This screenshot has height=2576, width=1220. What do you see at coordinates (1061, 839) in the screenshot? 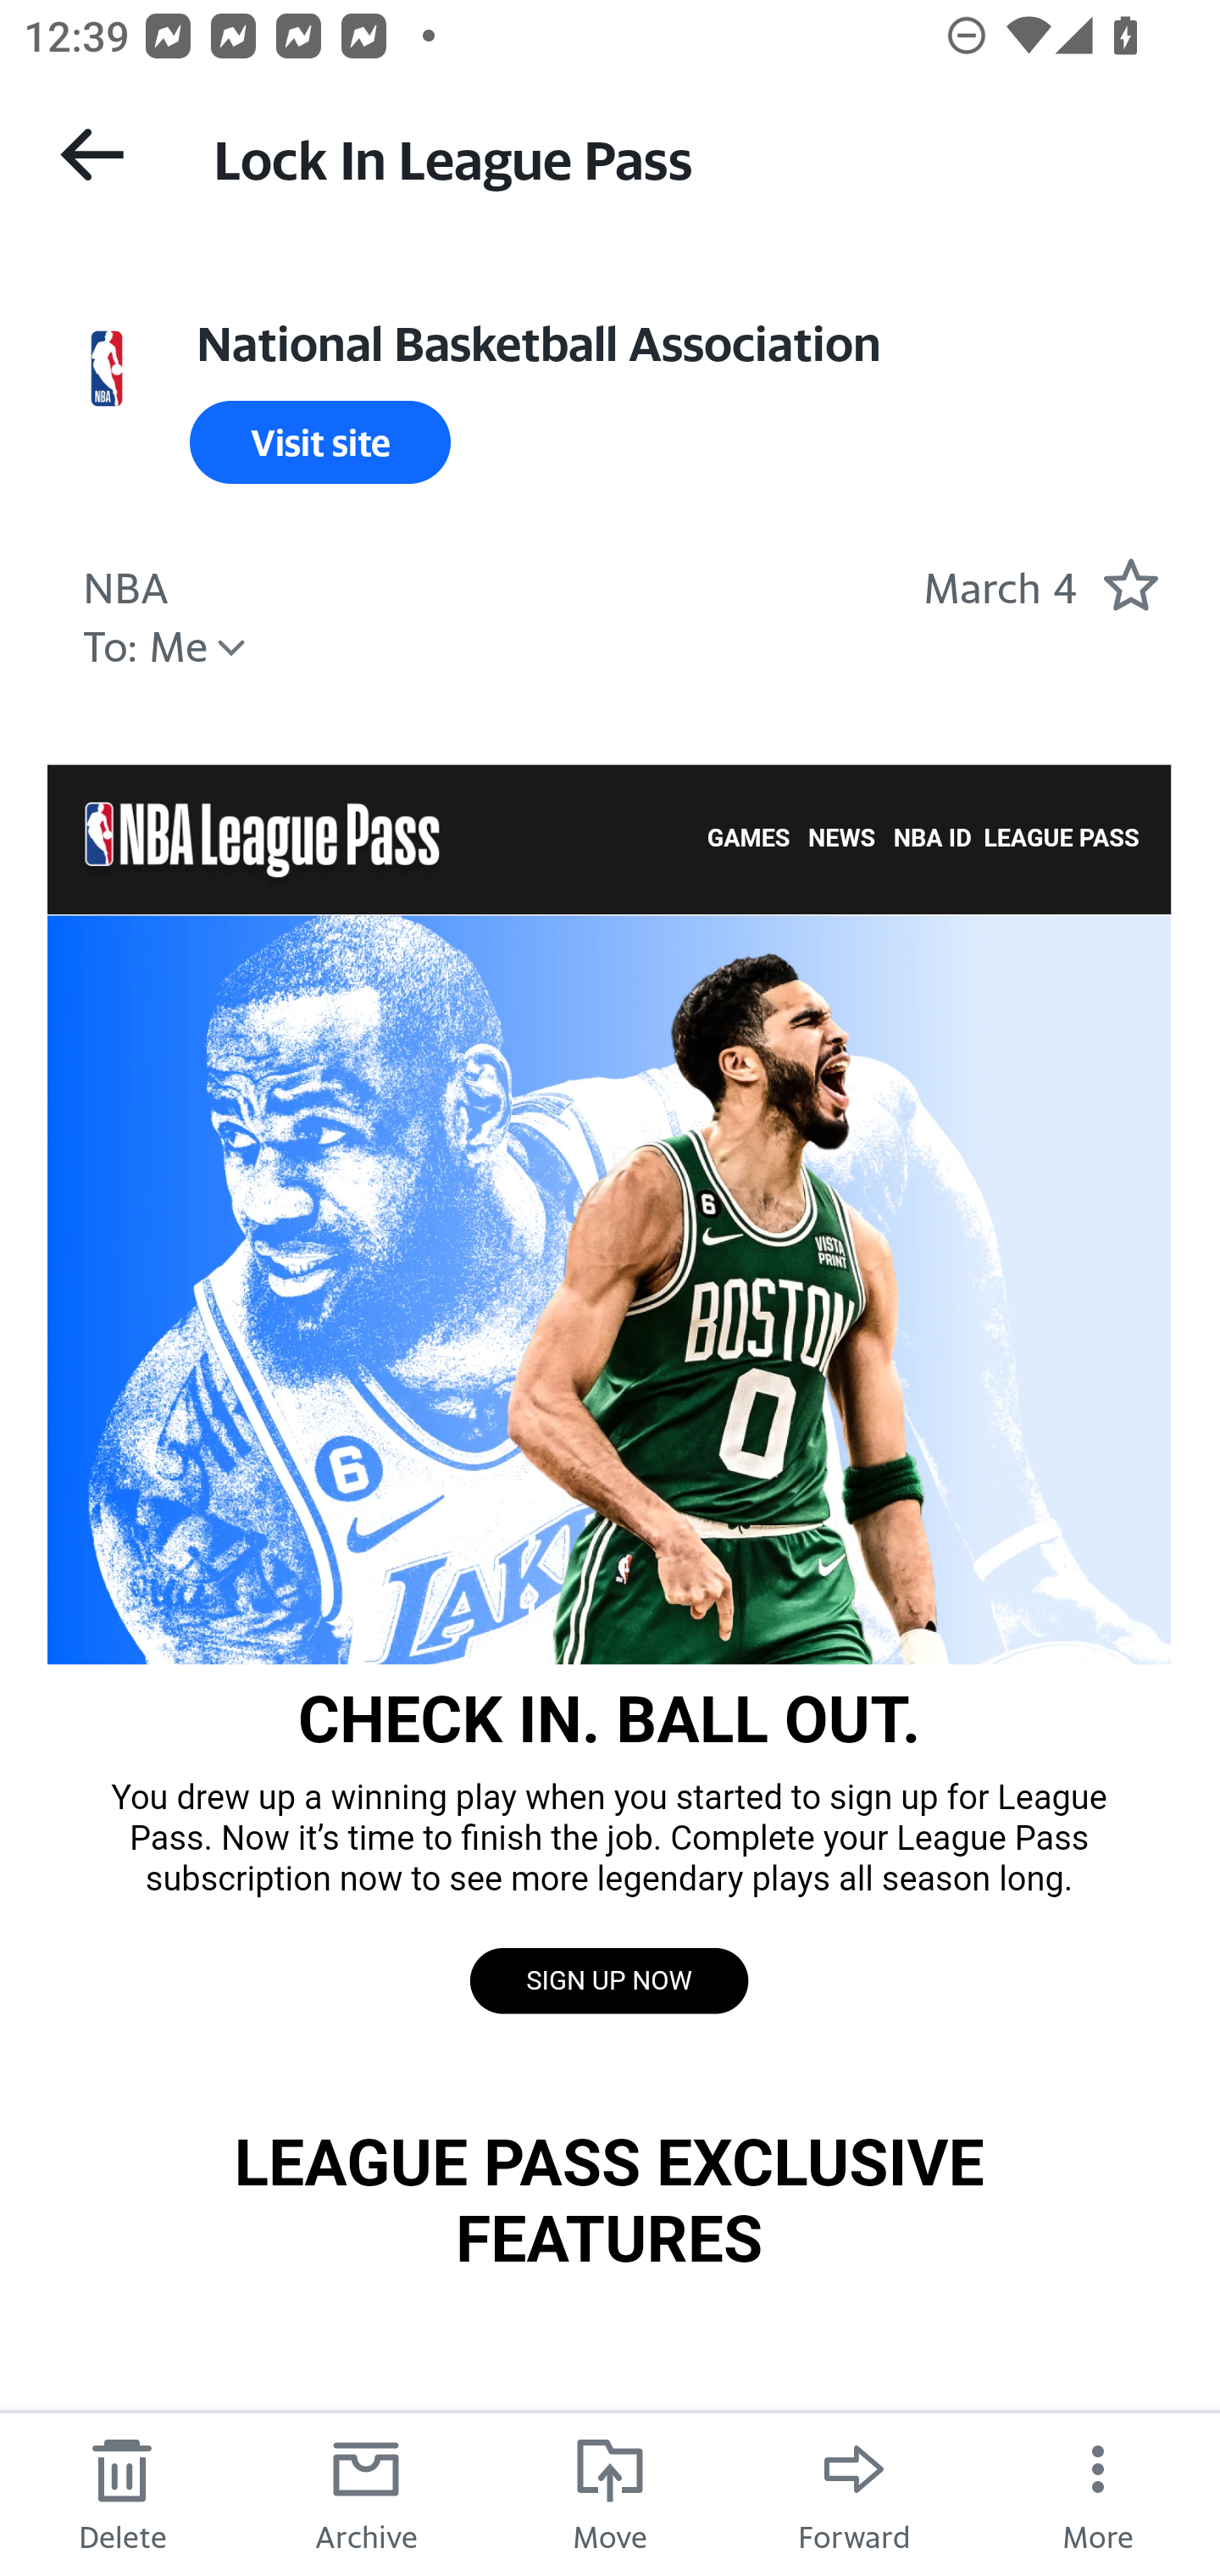
I see `LEAGUE PASS` at bounding box center [1061, 839].